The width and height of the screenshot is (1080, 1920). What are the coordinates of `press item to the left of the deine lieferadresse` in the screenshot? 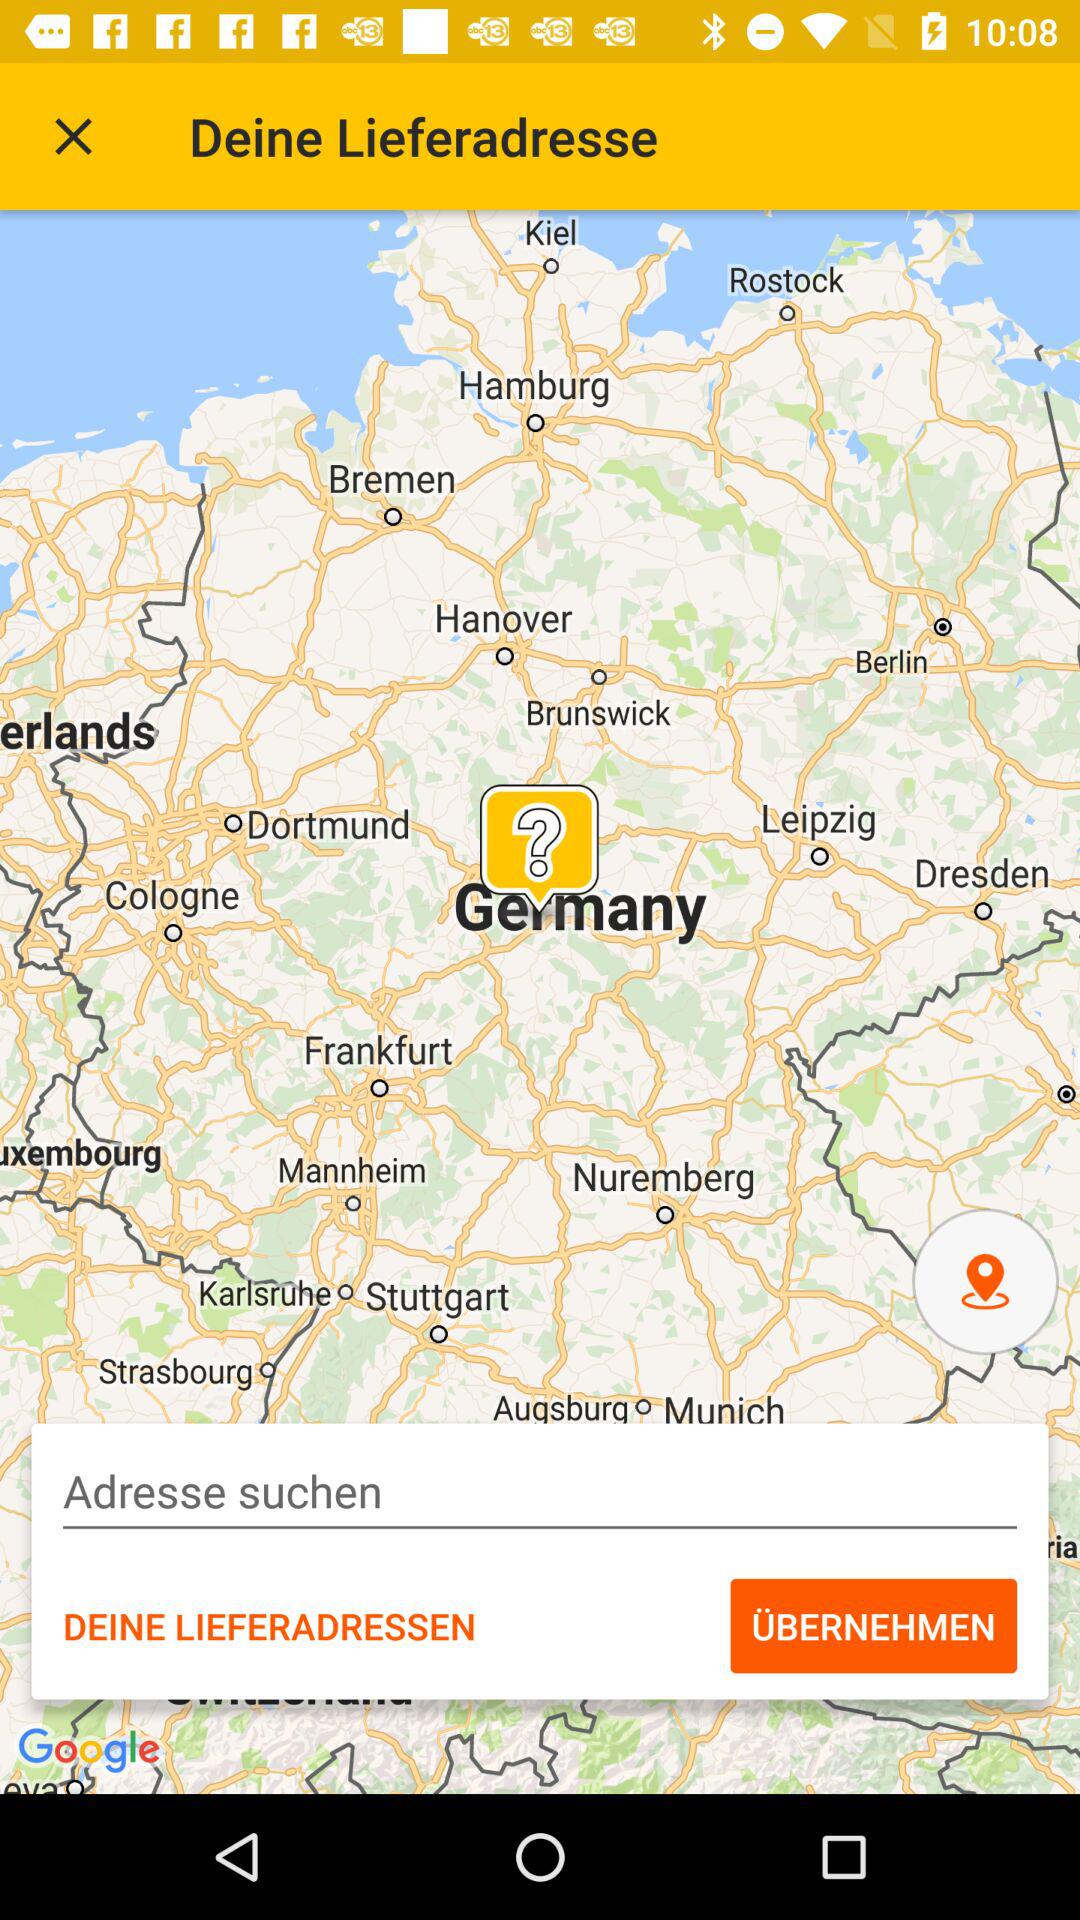 It's located at (73, 136).